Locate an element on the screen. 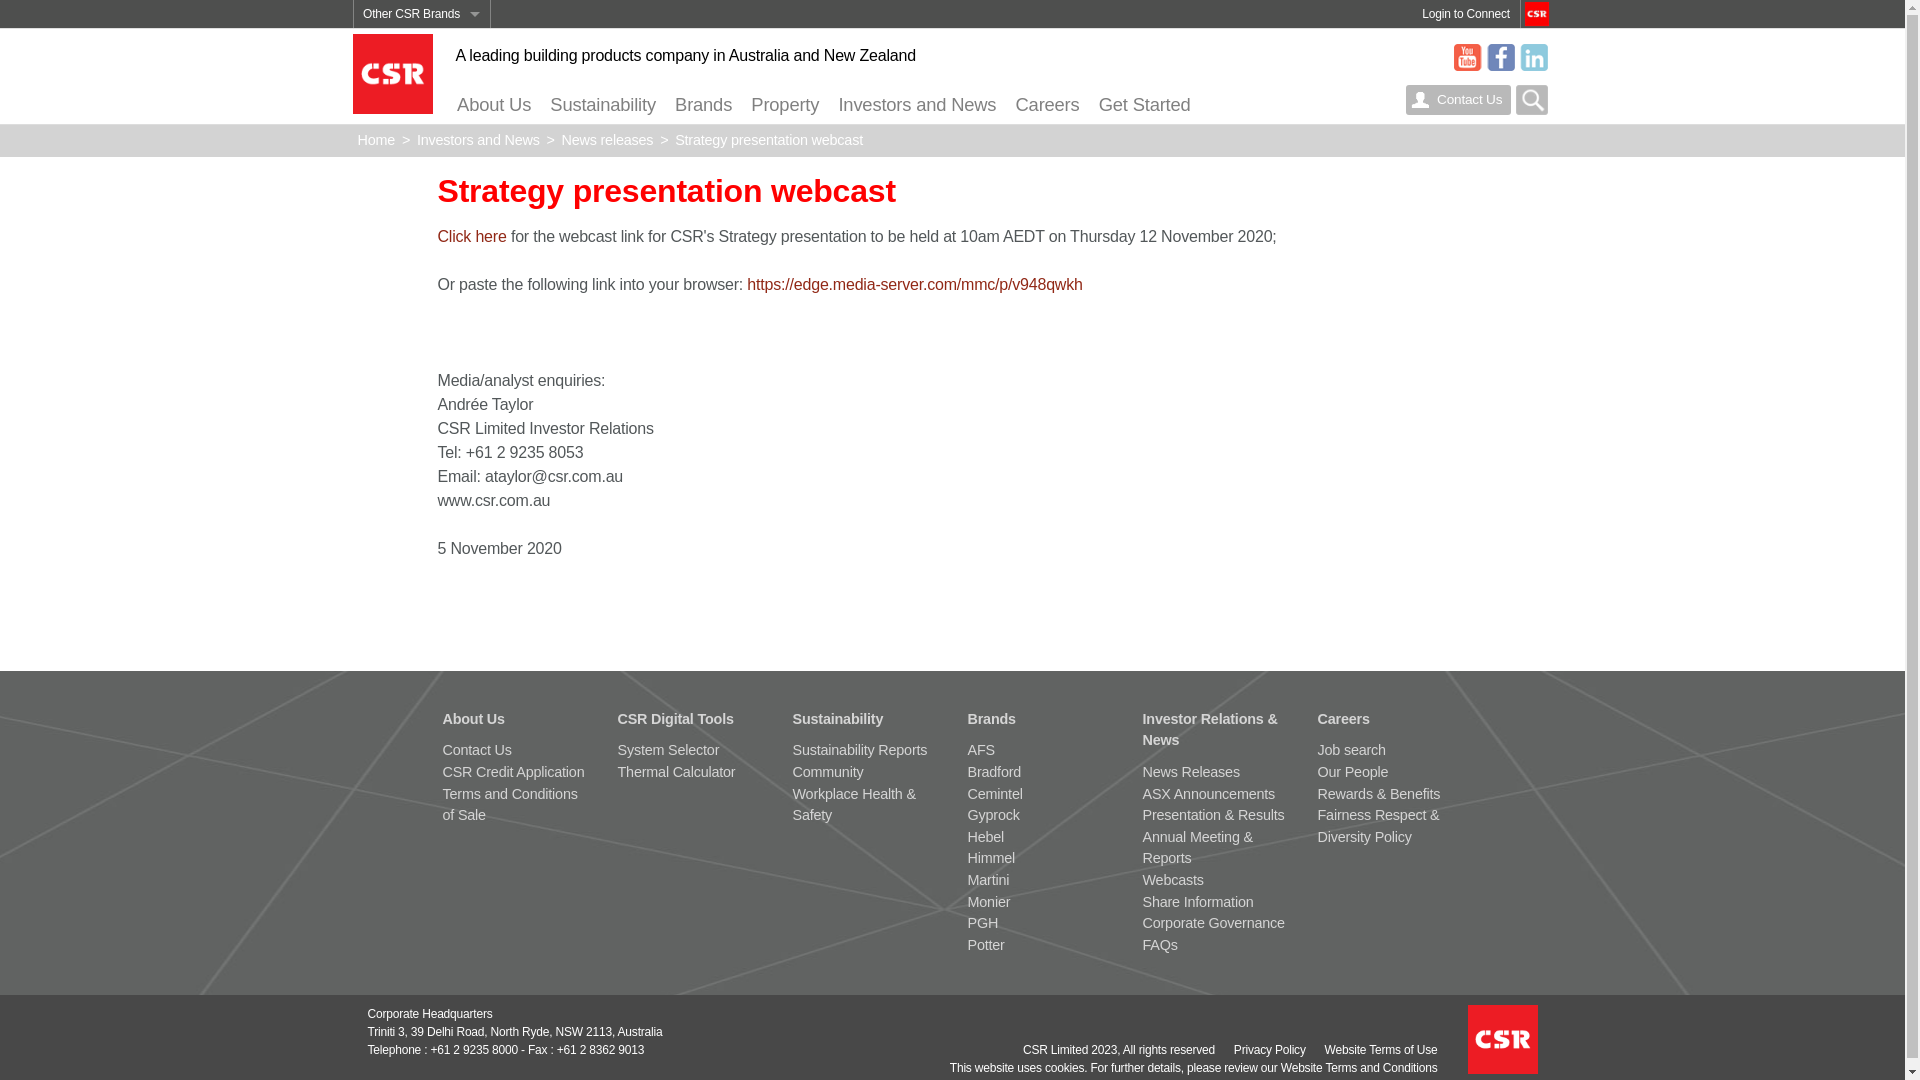 The image size is (1920, 1080). https://edge.media-server.com/mmc/p/v948qwkh is located at coordinates (914, 284).